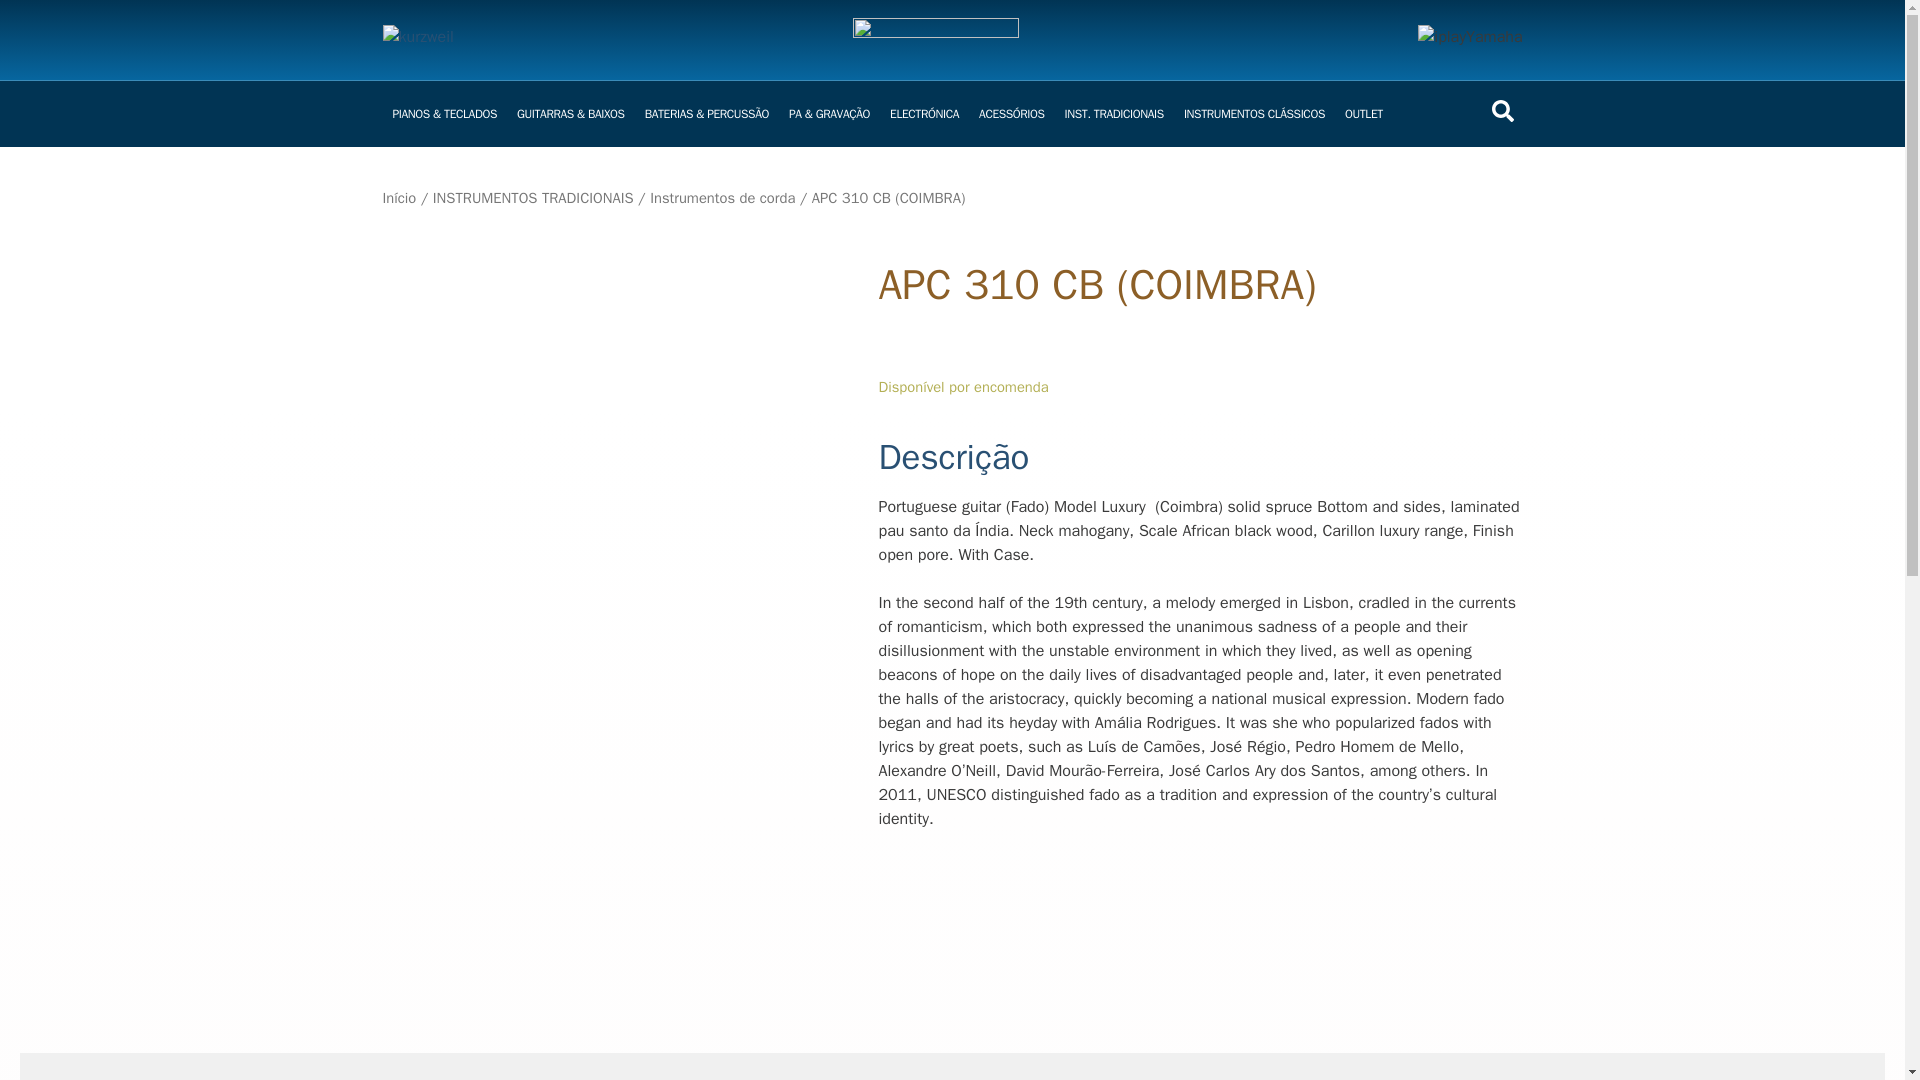 The width and height of the screenshot is (1920, 1080). I want to click on Guitarras e baixos, so click(570, 114).